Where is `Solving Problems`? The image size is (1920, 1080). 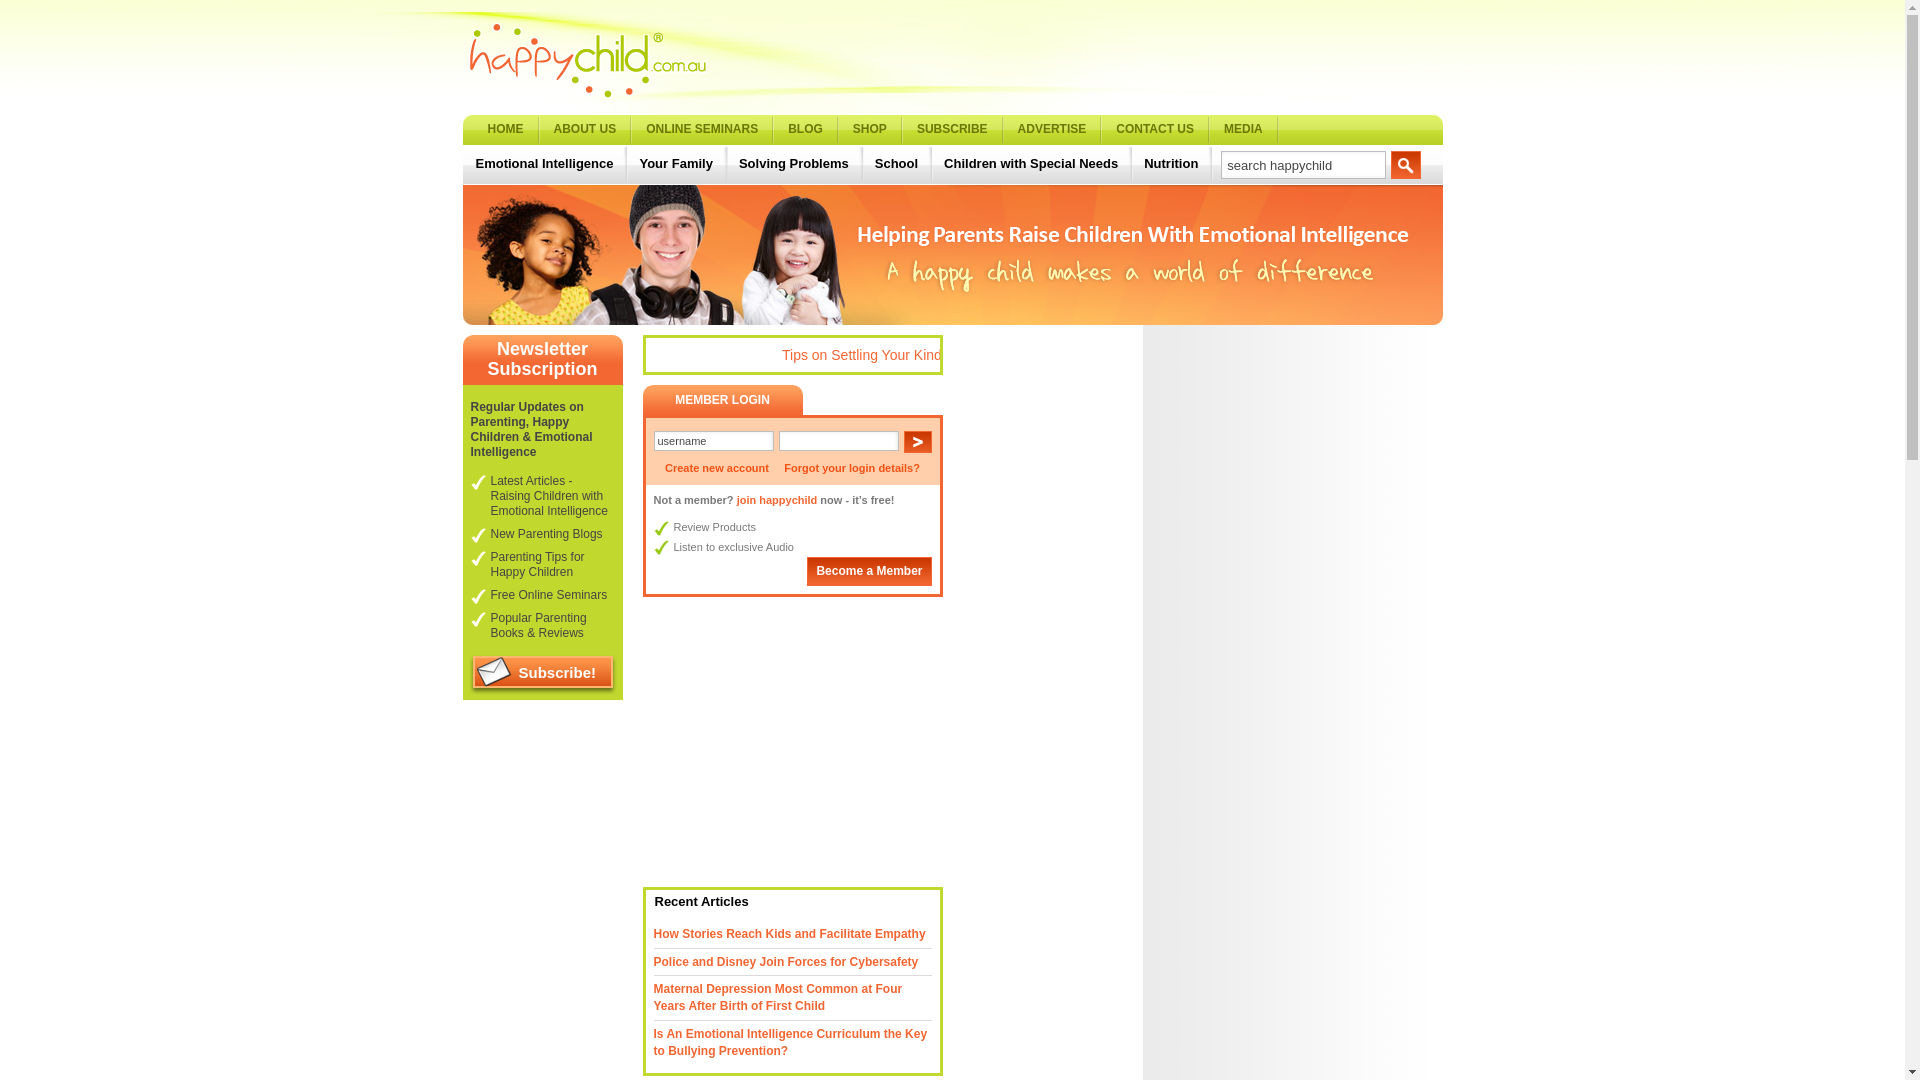
Solving Problems is located at coordinates (796, 164).